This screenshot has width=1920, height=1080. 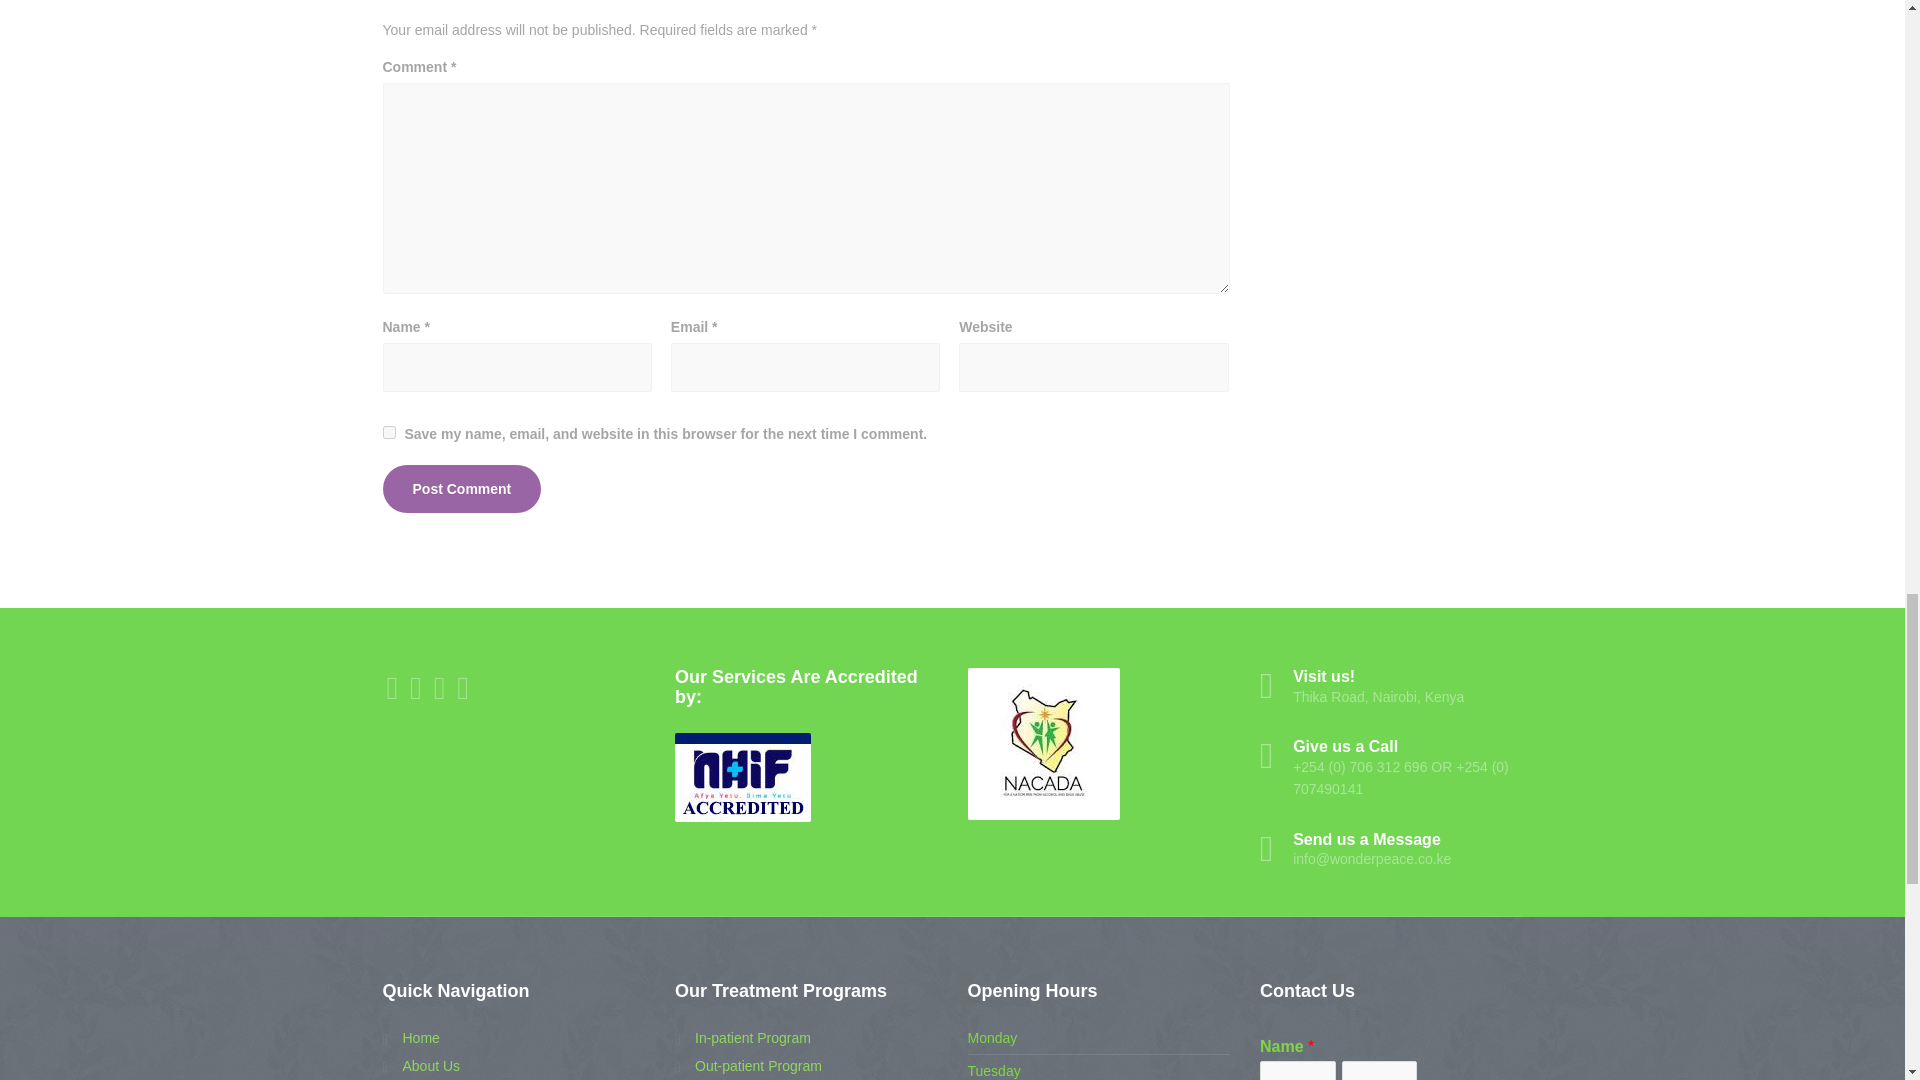 I want to click on Our Services Are Accredited by, so click(x=742, y=777).